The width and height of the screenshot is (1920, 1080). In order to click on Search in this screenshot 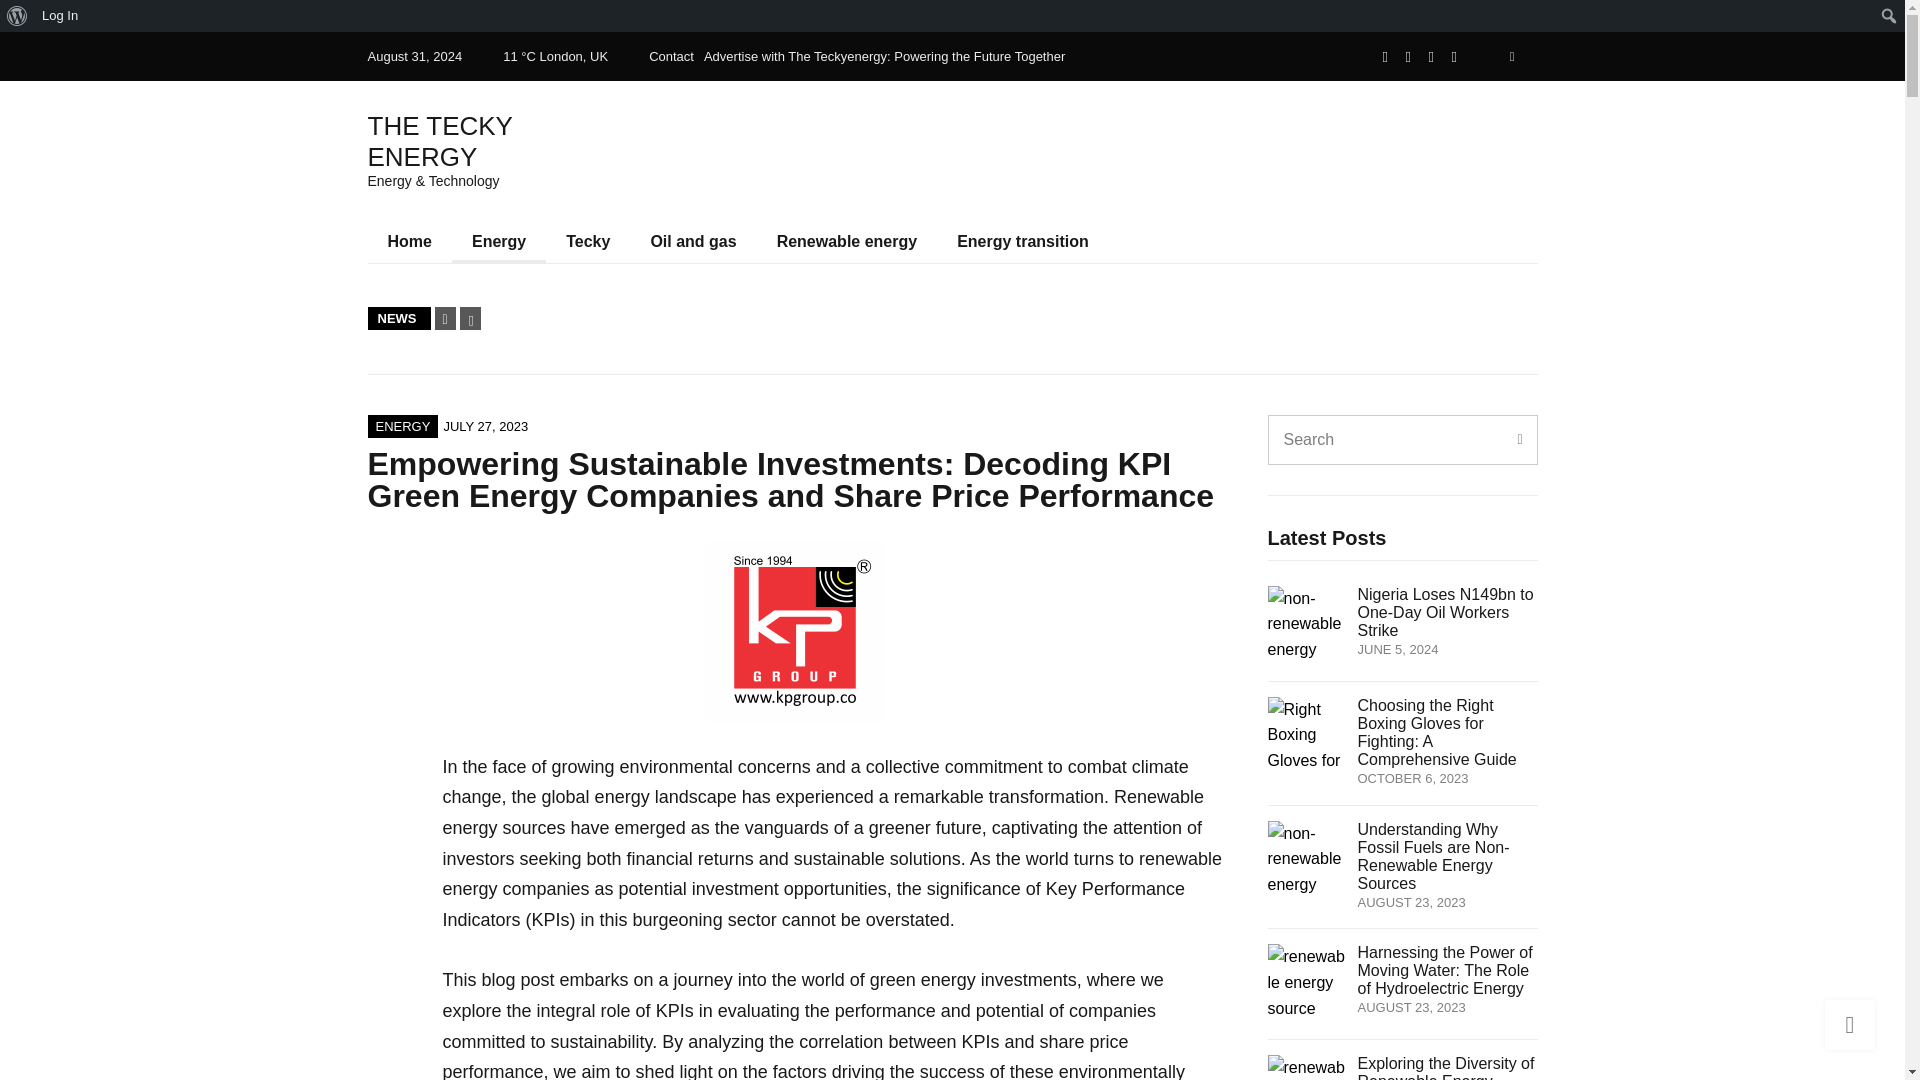, I will do `click(22, 18)`.